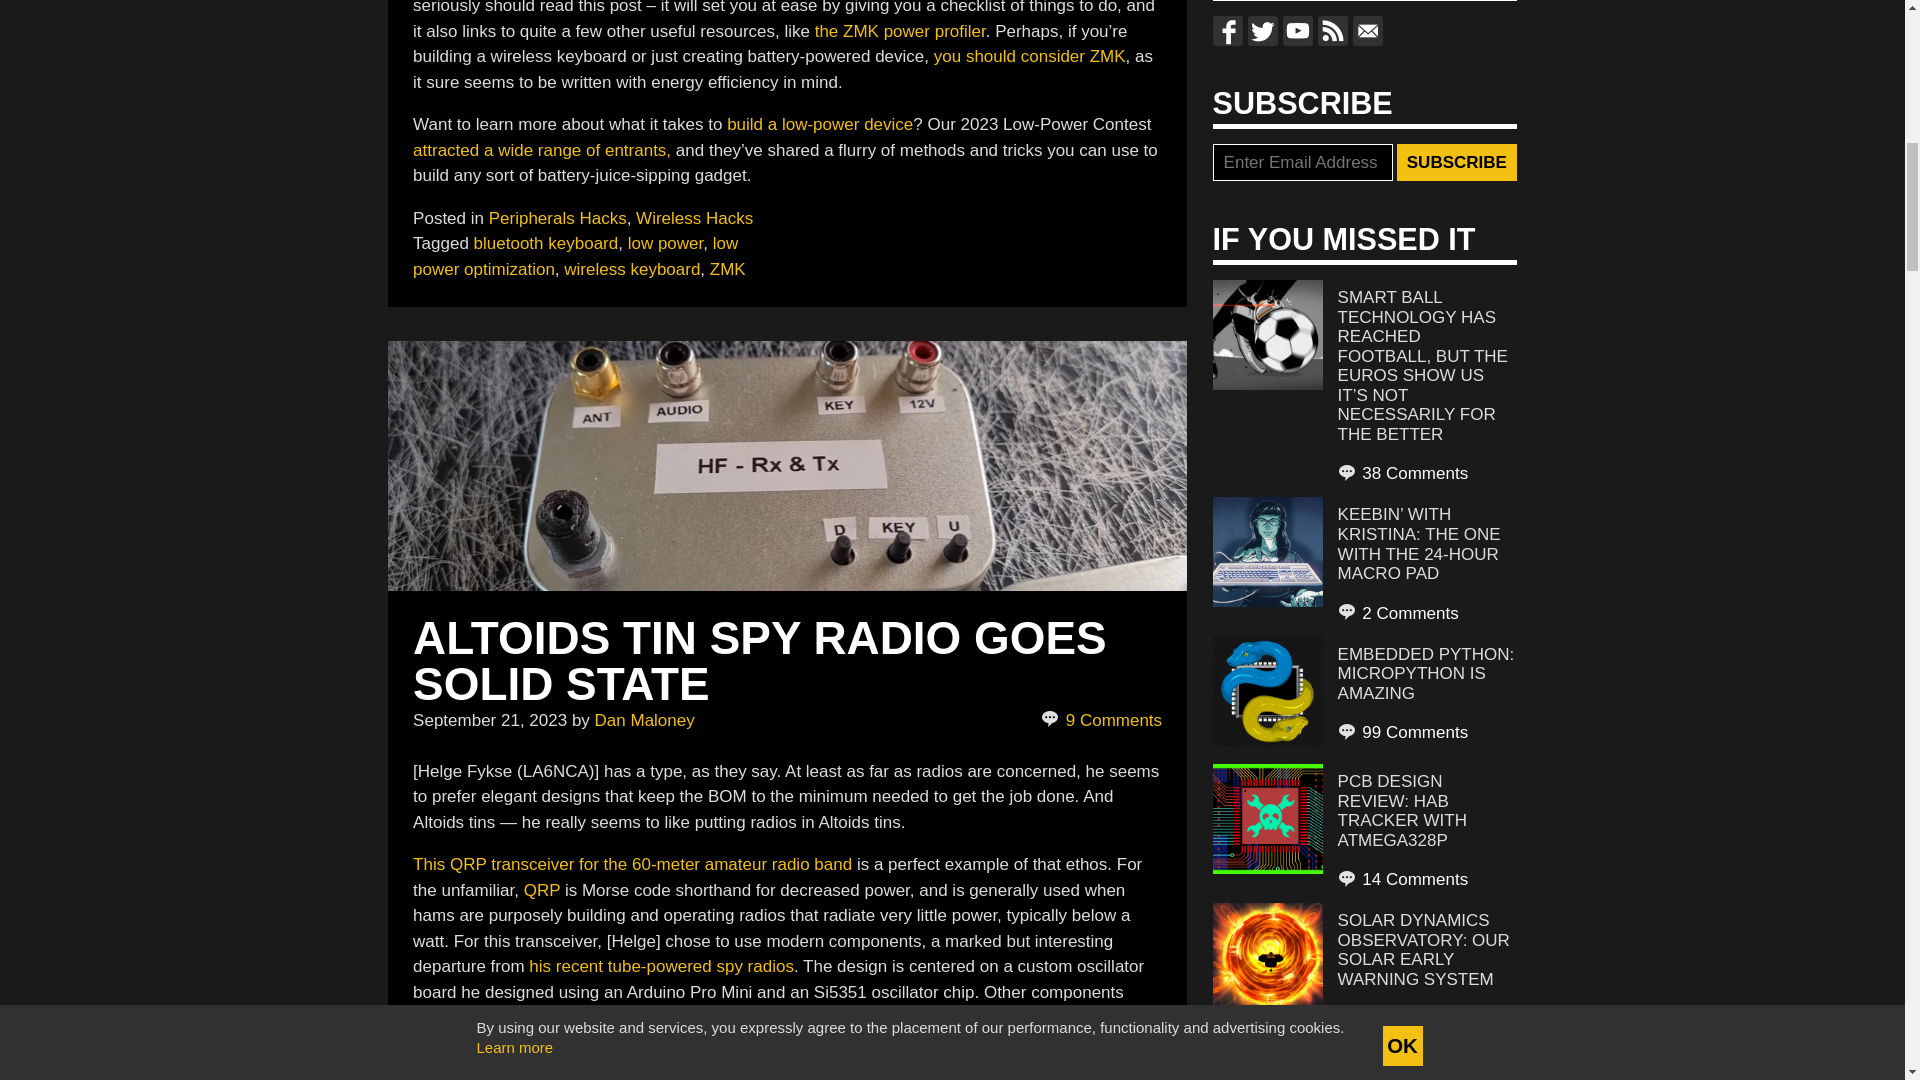 The image size is (1920, 1080). I want to click on wireless keyboard, so click(632, 269).